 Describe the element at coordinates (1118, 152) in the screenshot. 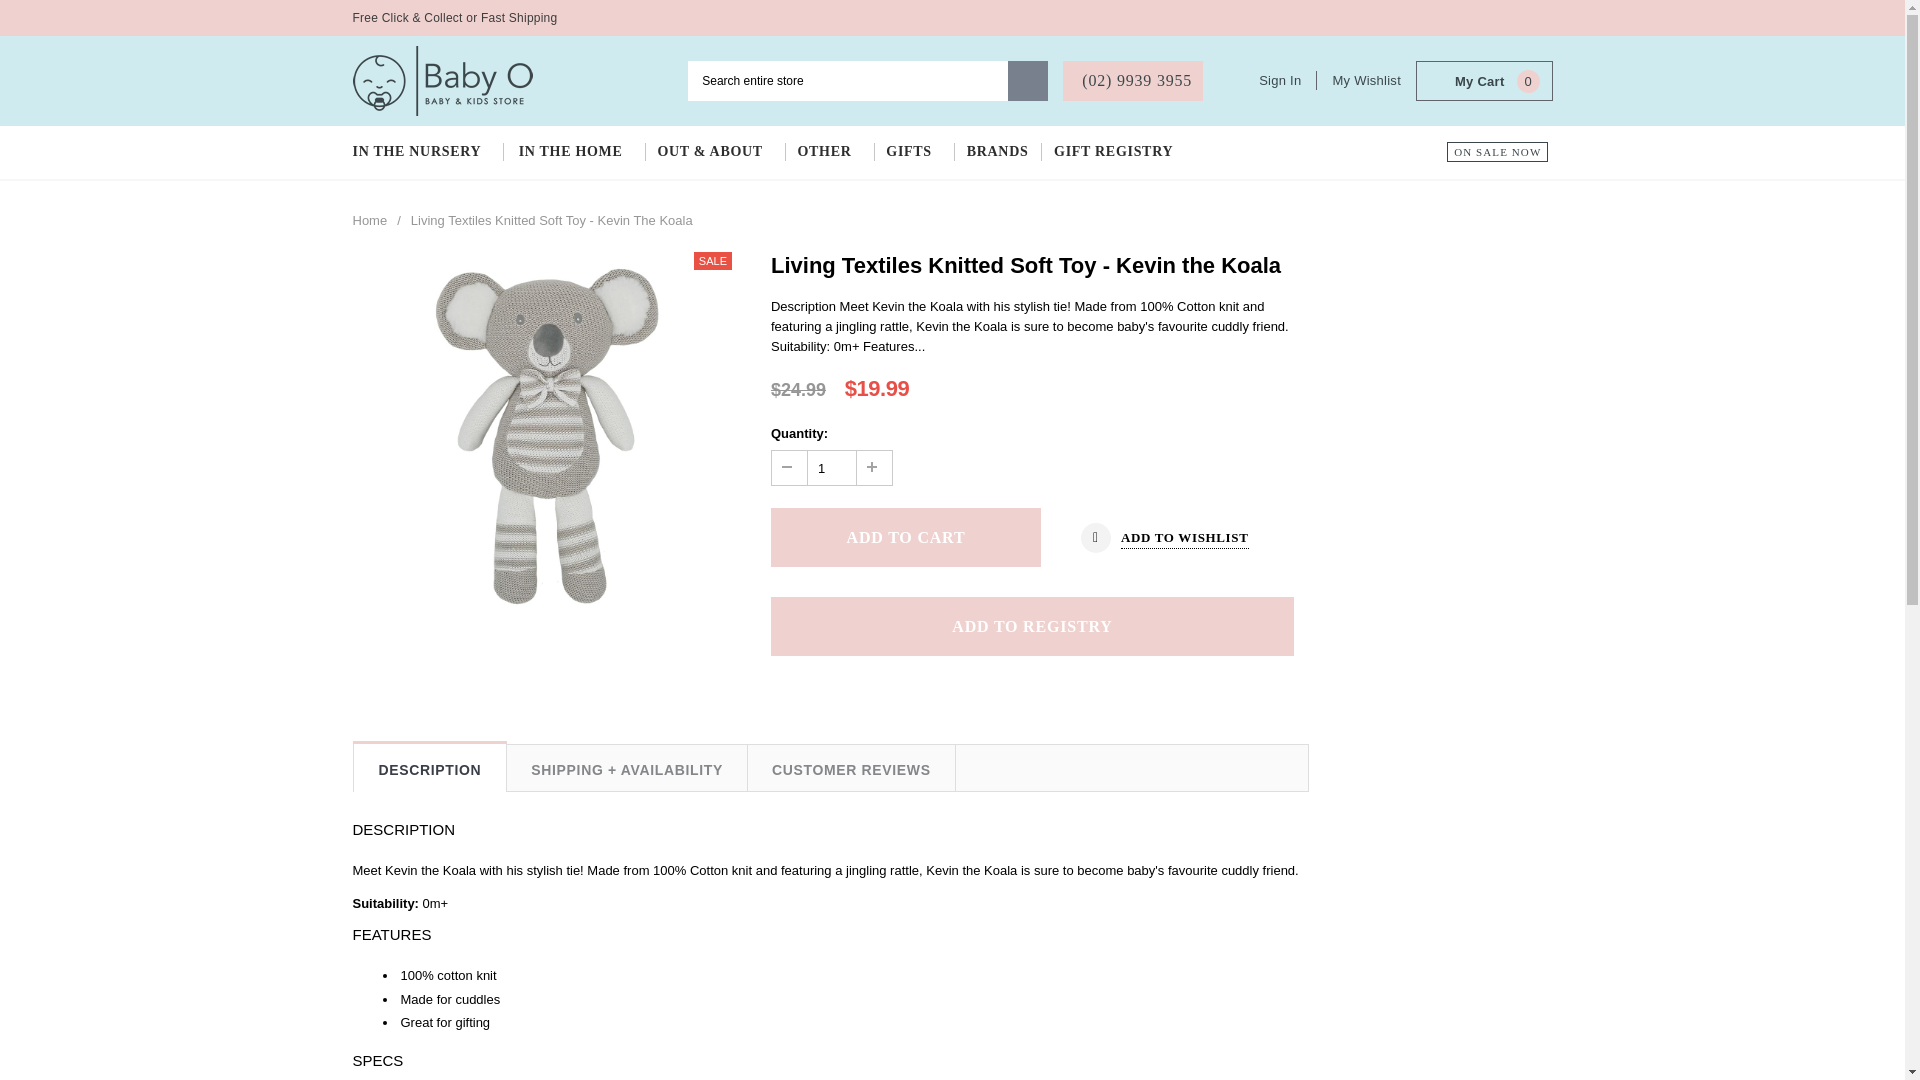

I see `GIFT REGISTRY` at that location.